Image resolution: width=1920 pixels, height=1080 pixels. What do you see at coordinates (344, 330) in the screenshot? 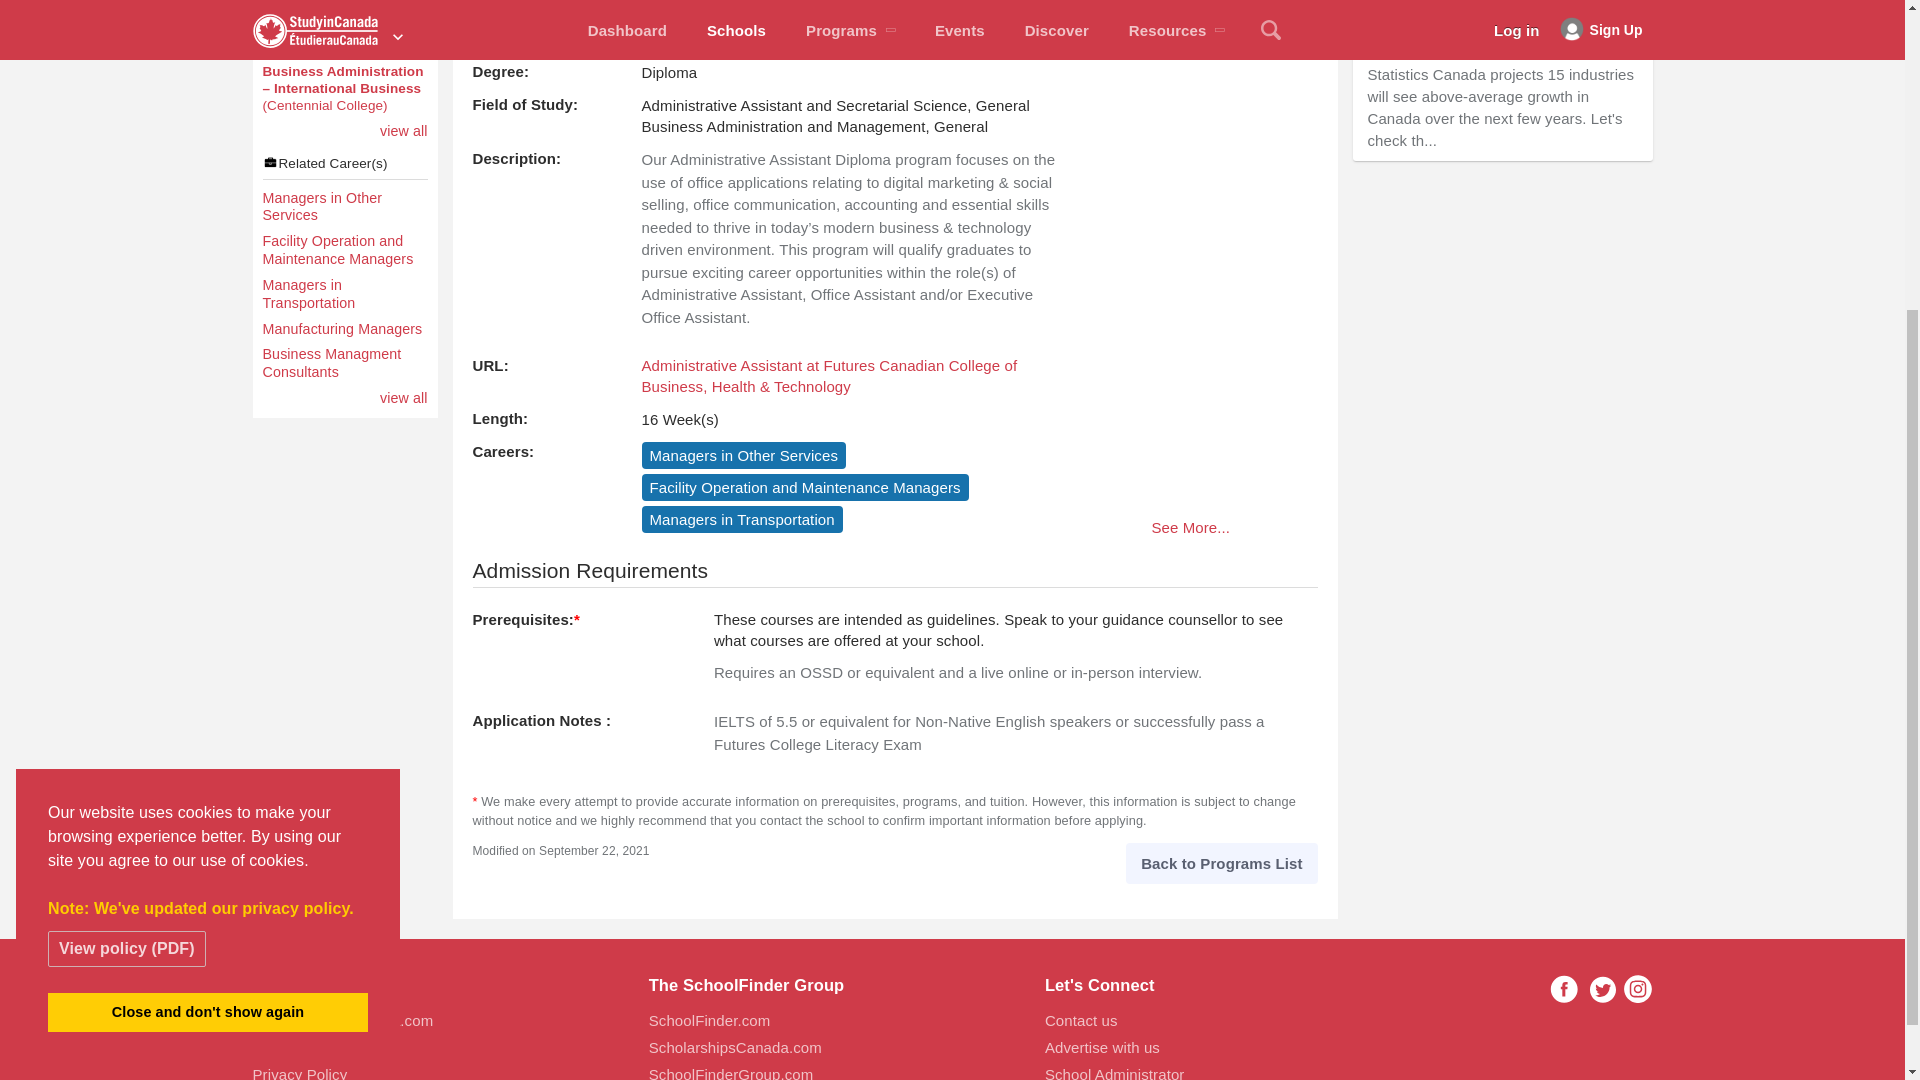
I see `Manufacturing Managers` at bounding box center [344, 330].